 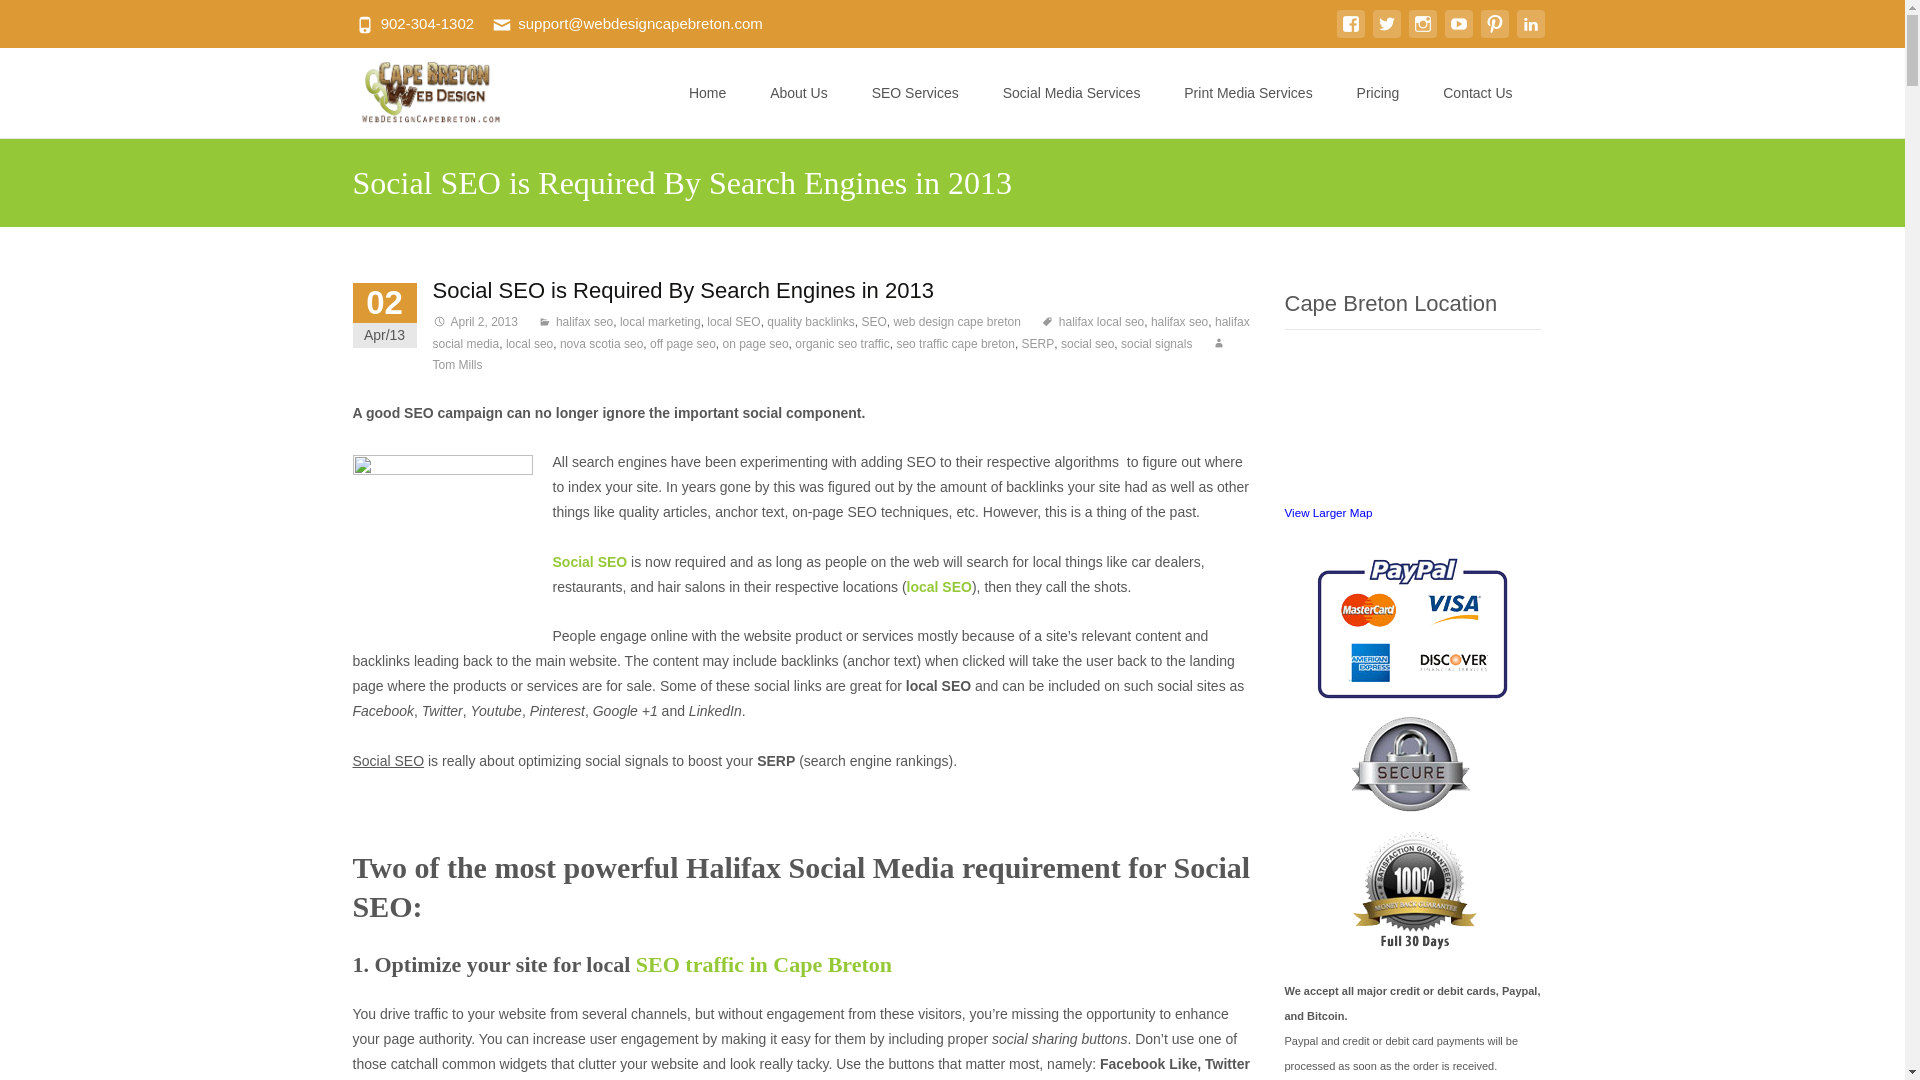 What do you see at coordinates (733, 322) in the screenshot?
I see `local SEO` at bounding box center [733, 322].